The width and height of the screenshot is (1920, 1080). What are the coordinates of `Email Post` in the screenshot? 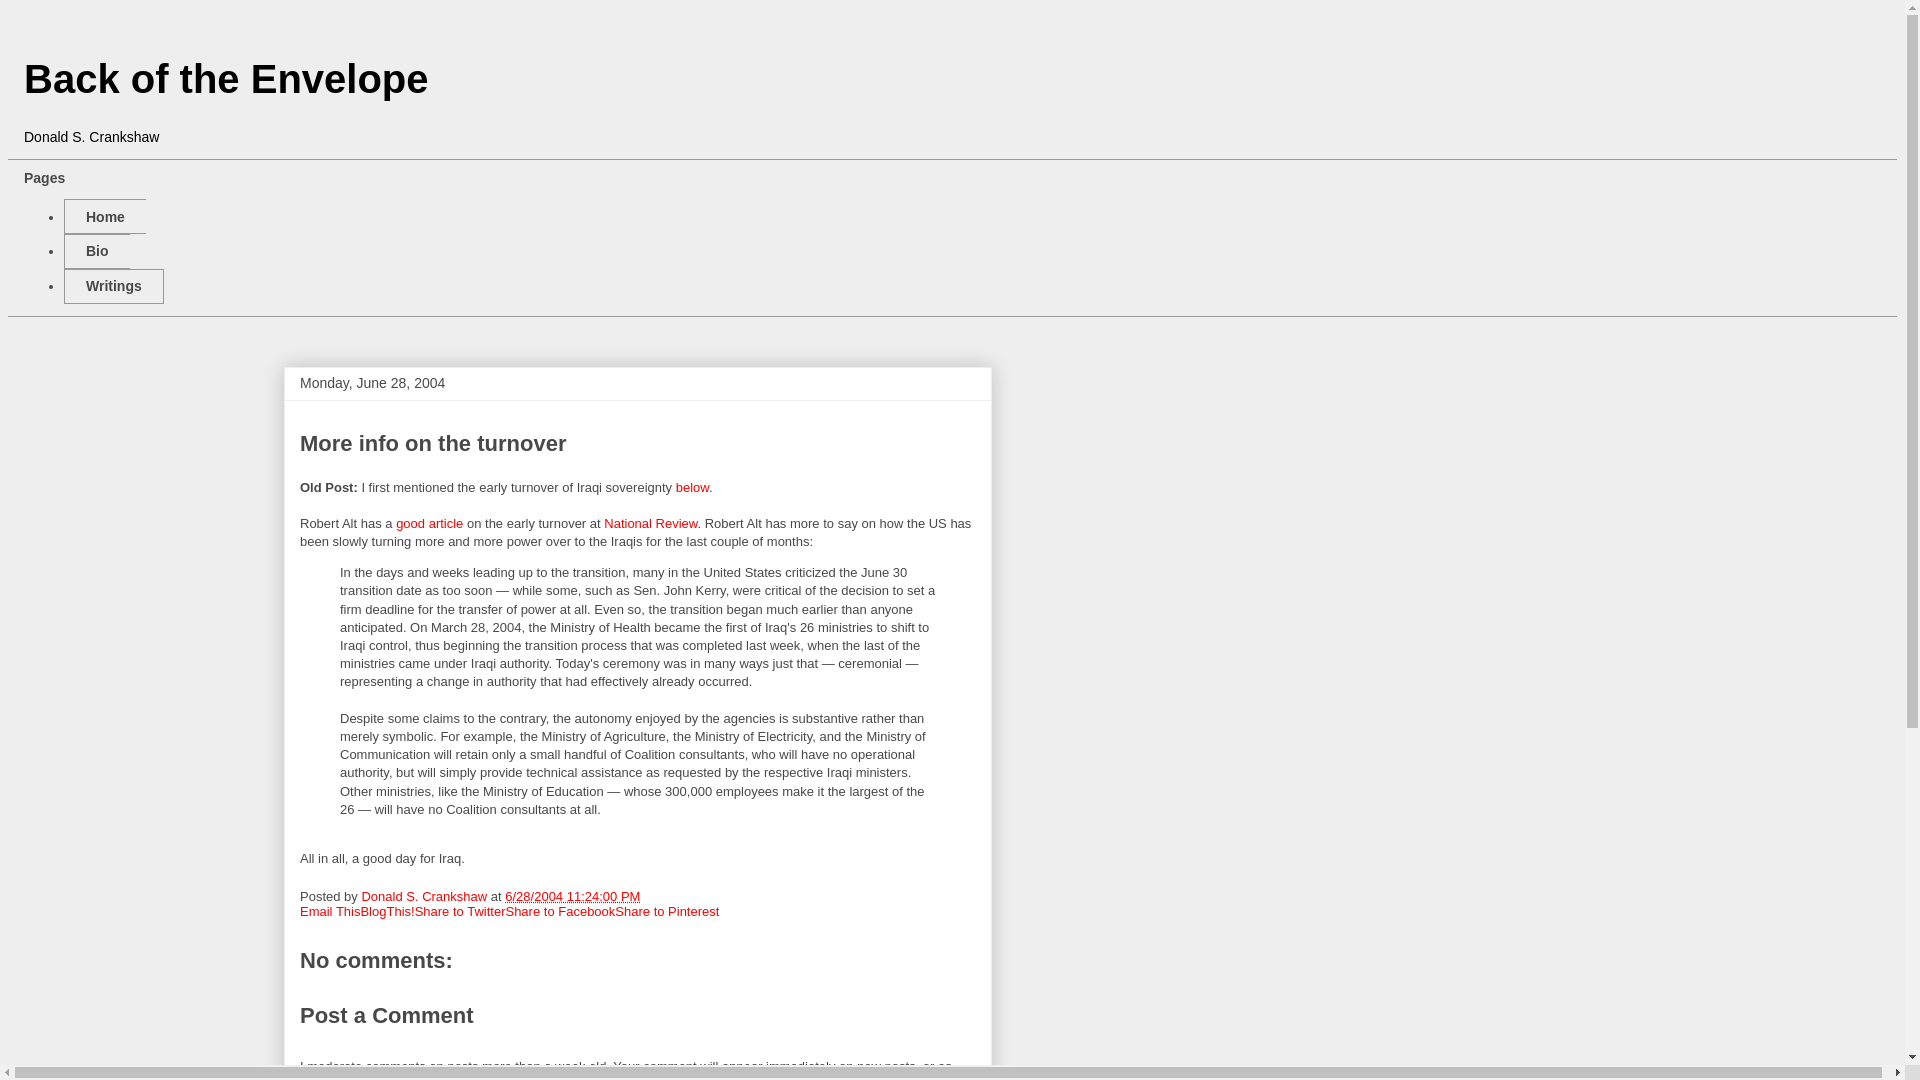 It's located at (652, 896).